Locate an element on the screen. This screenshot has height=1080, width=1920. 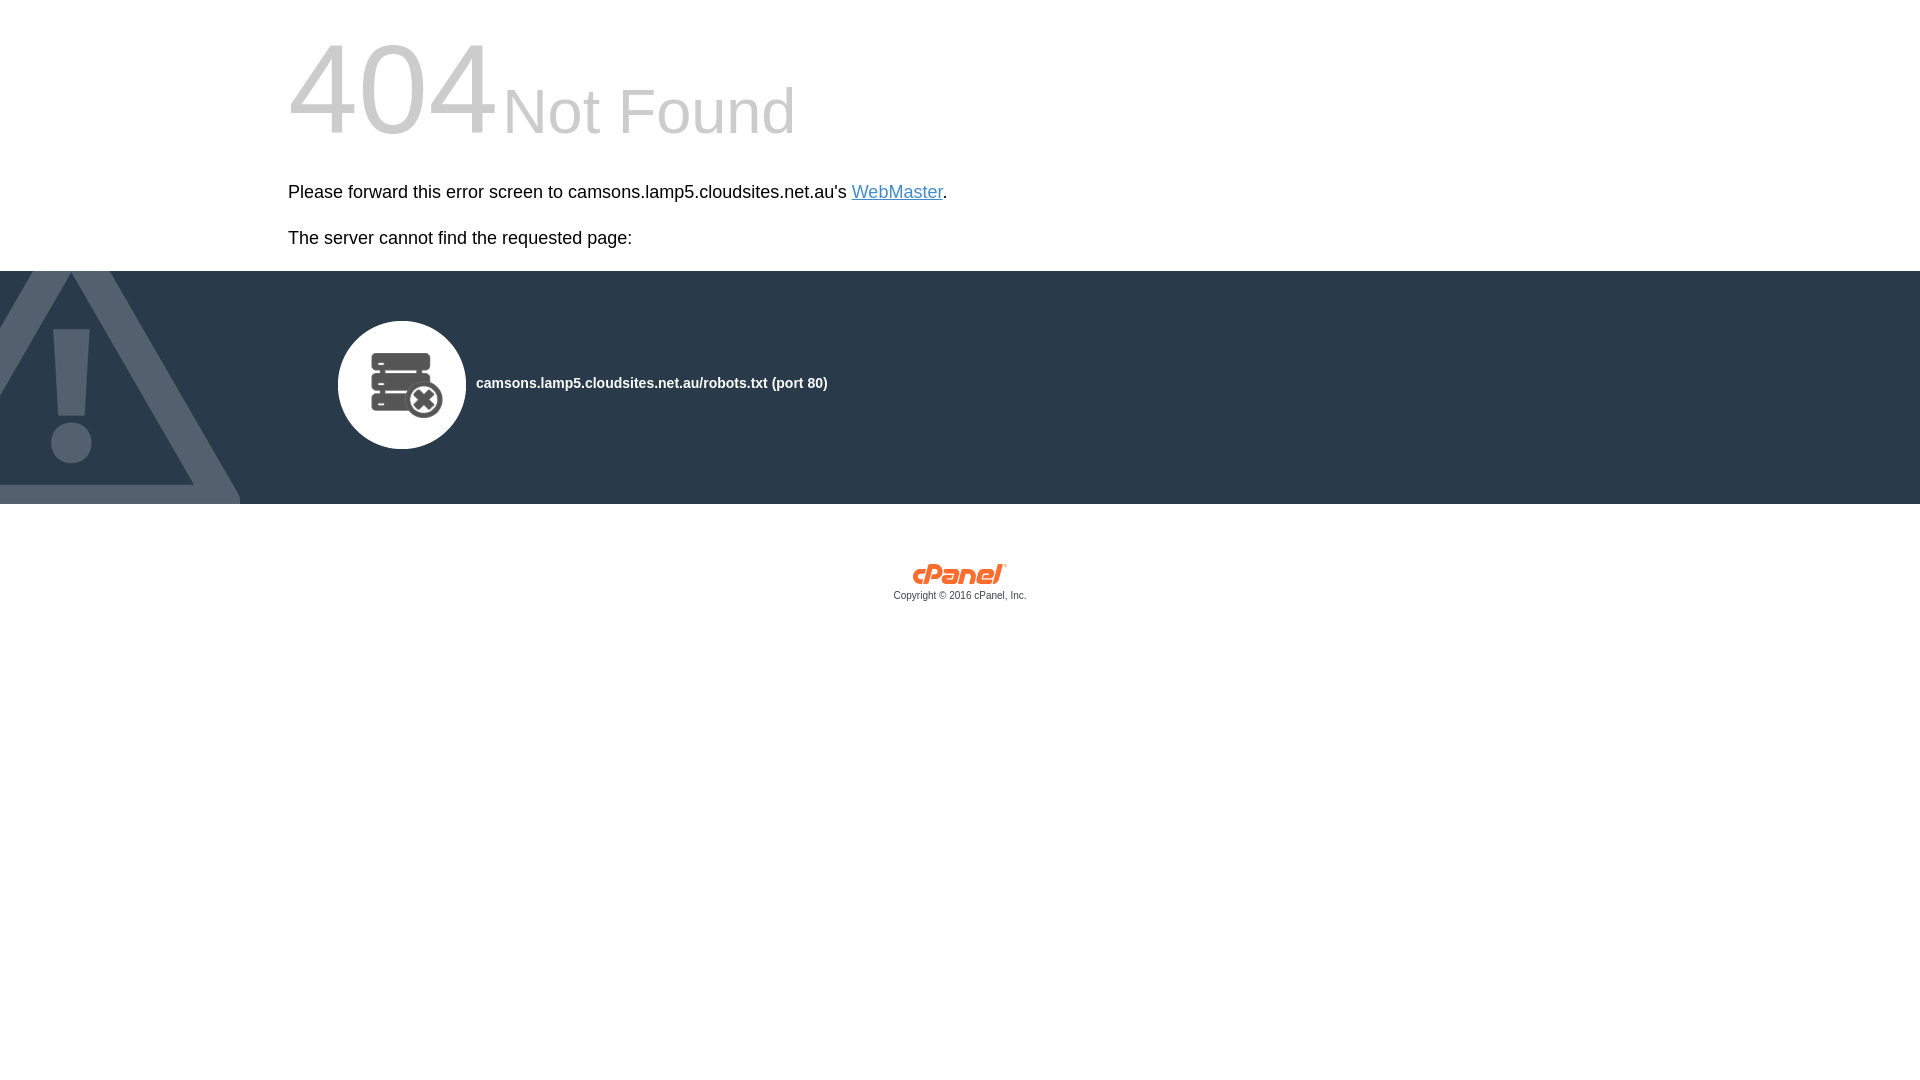
WebMaster is located at coordinates (898, 192).